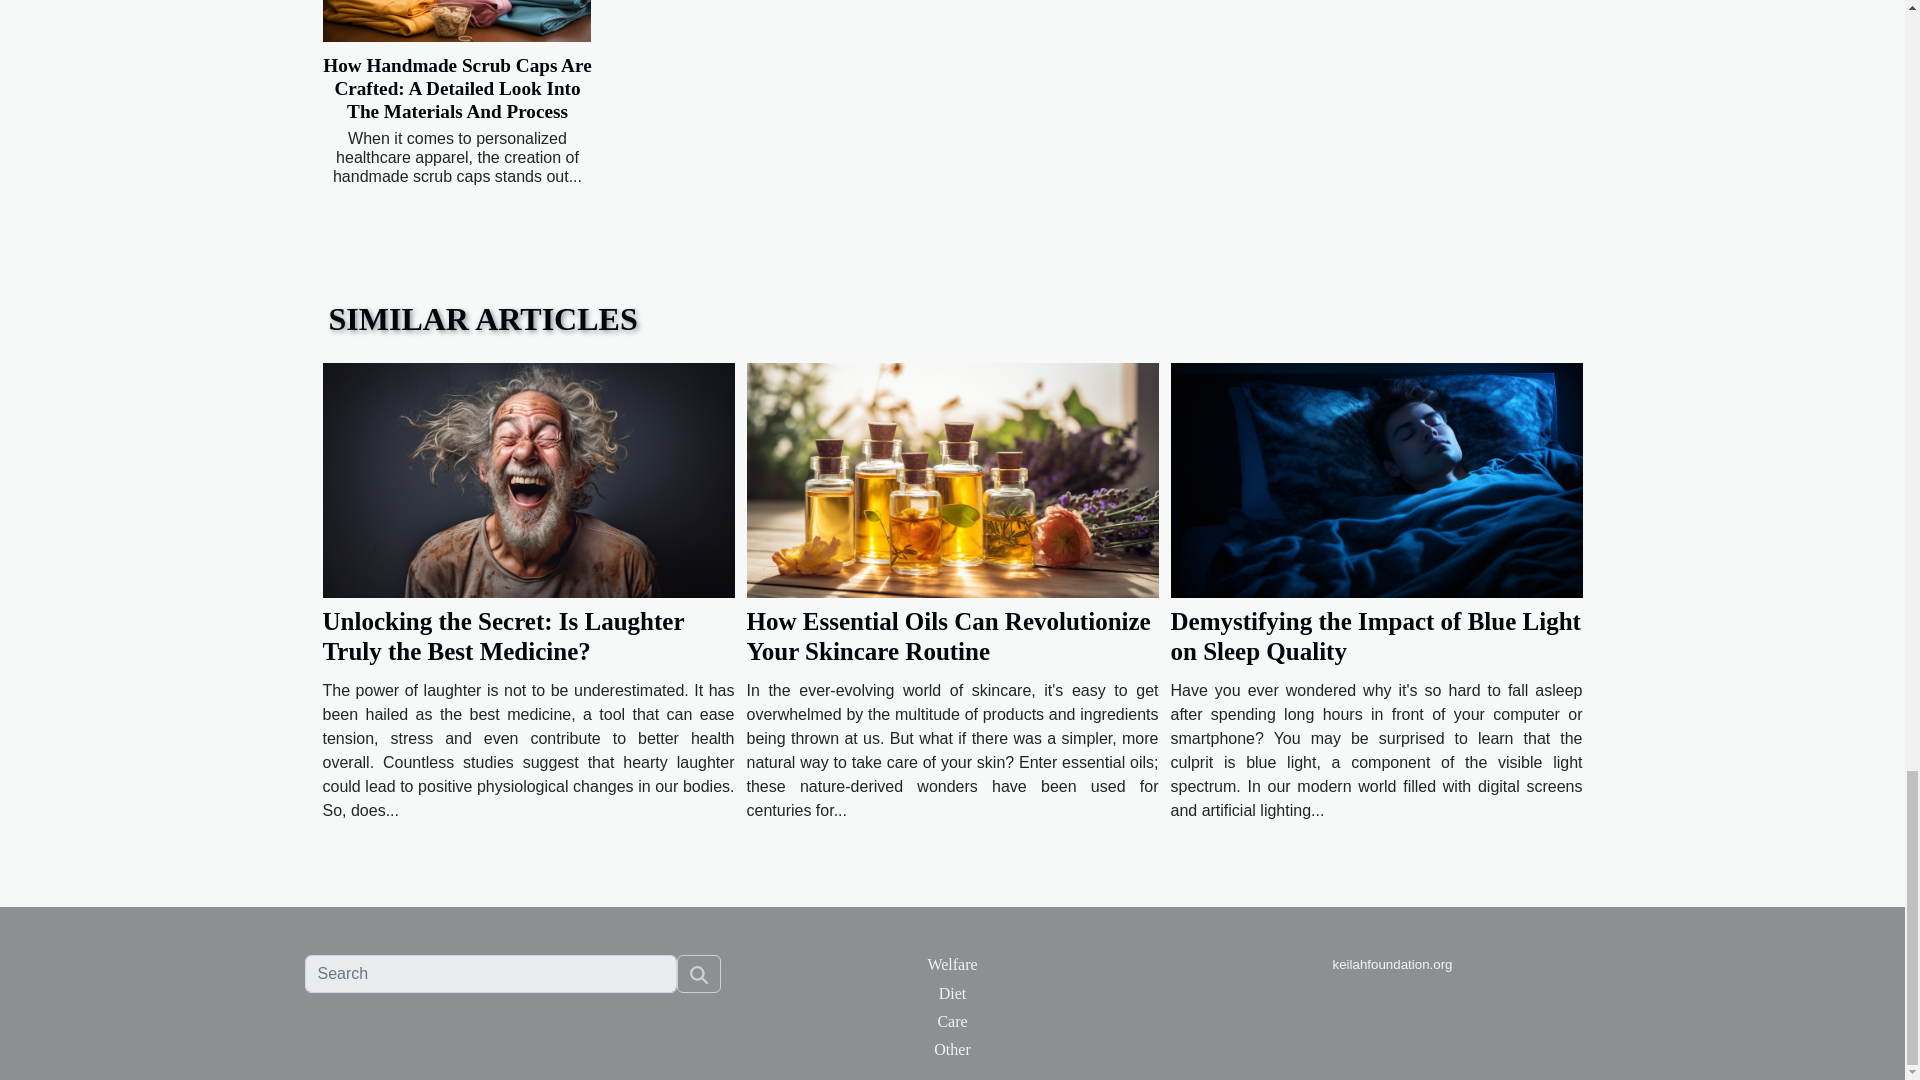  I want to click on Unlocking the Secret: Is Laughter Truly the Best Medicine?, so click(528, 479).